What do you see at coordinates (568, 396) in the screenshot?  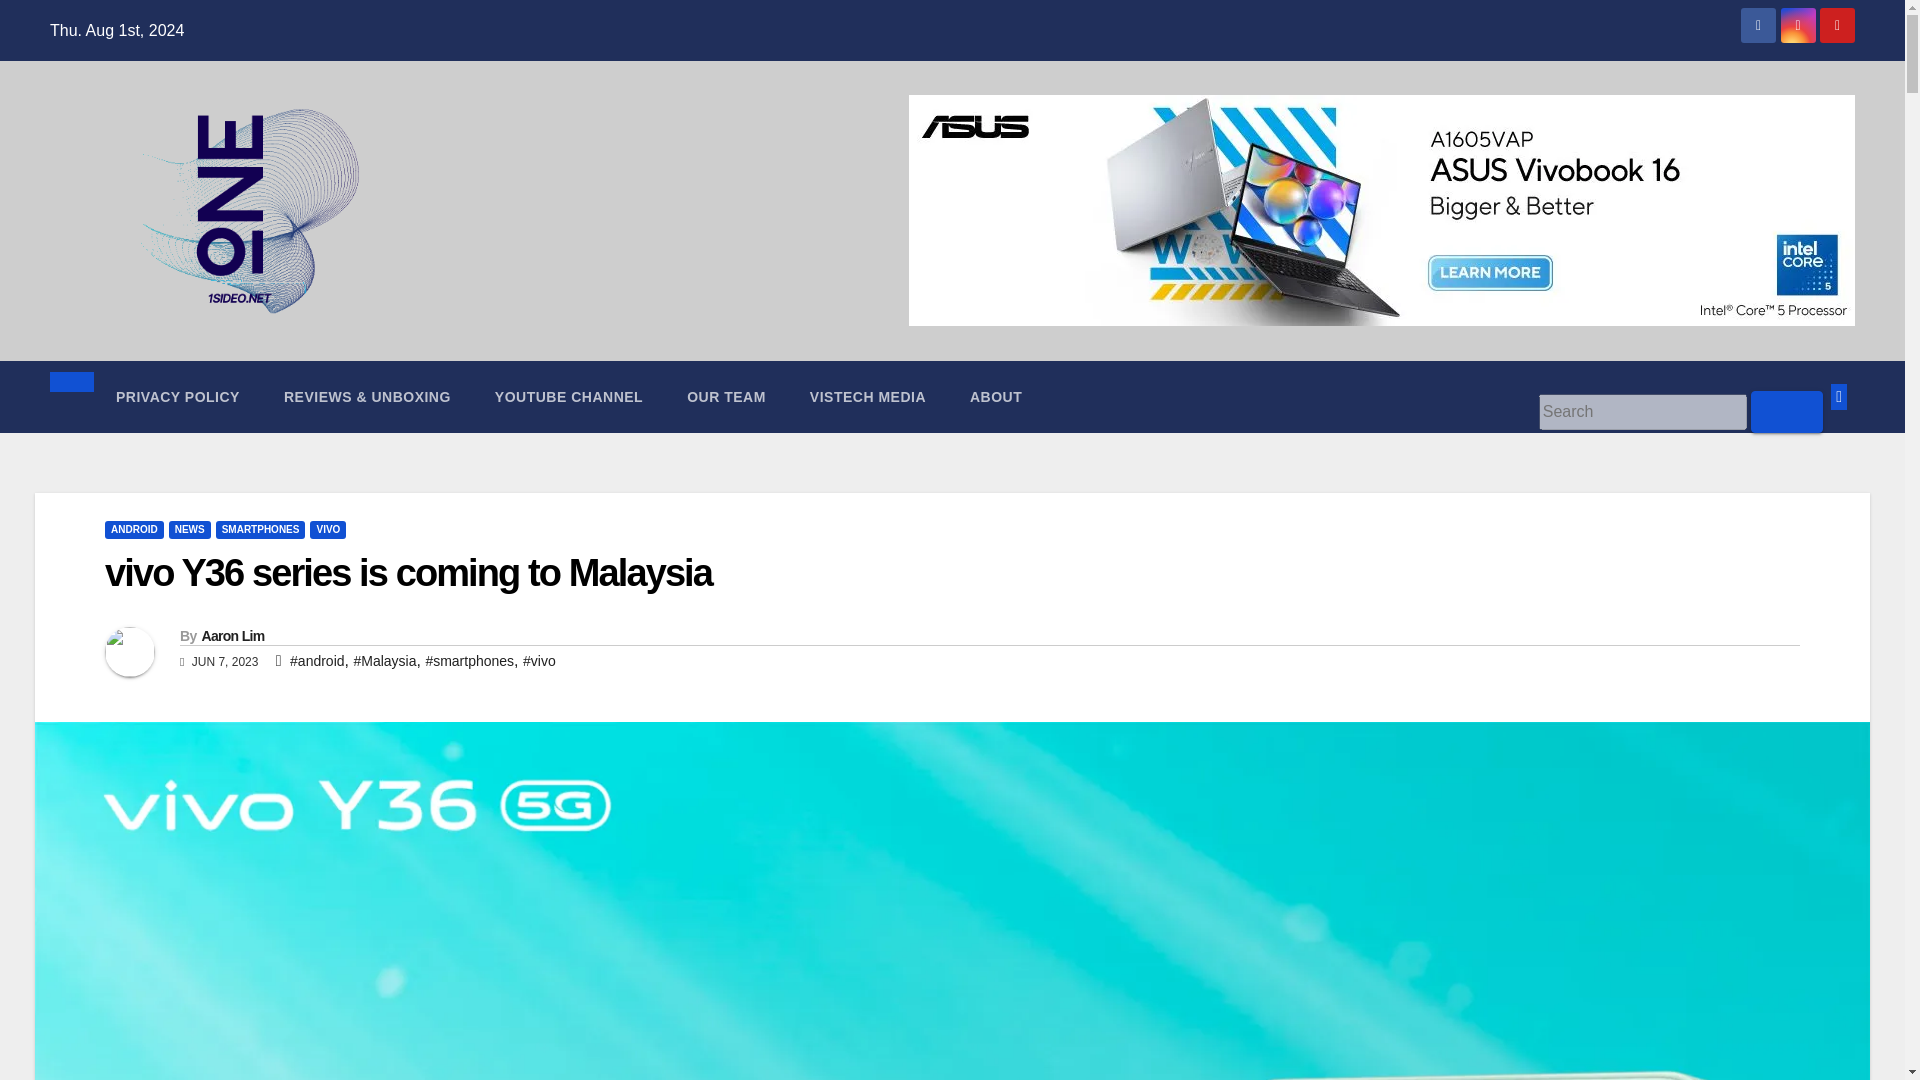 I see `YOUTUBE CHANNEL` at bounding box center [568, 396].